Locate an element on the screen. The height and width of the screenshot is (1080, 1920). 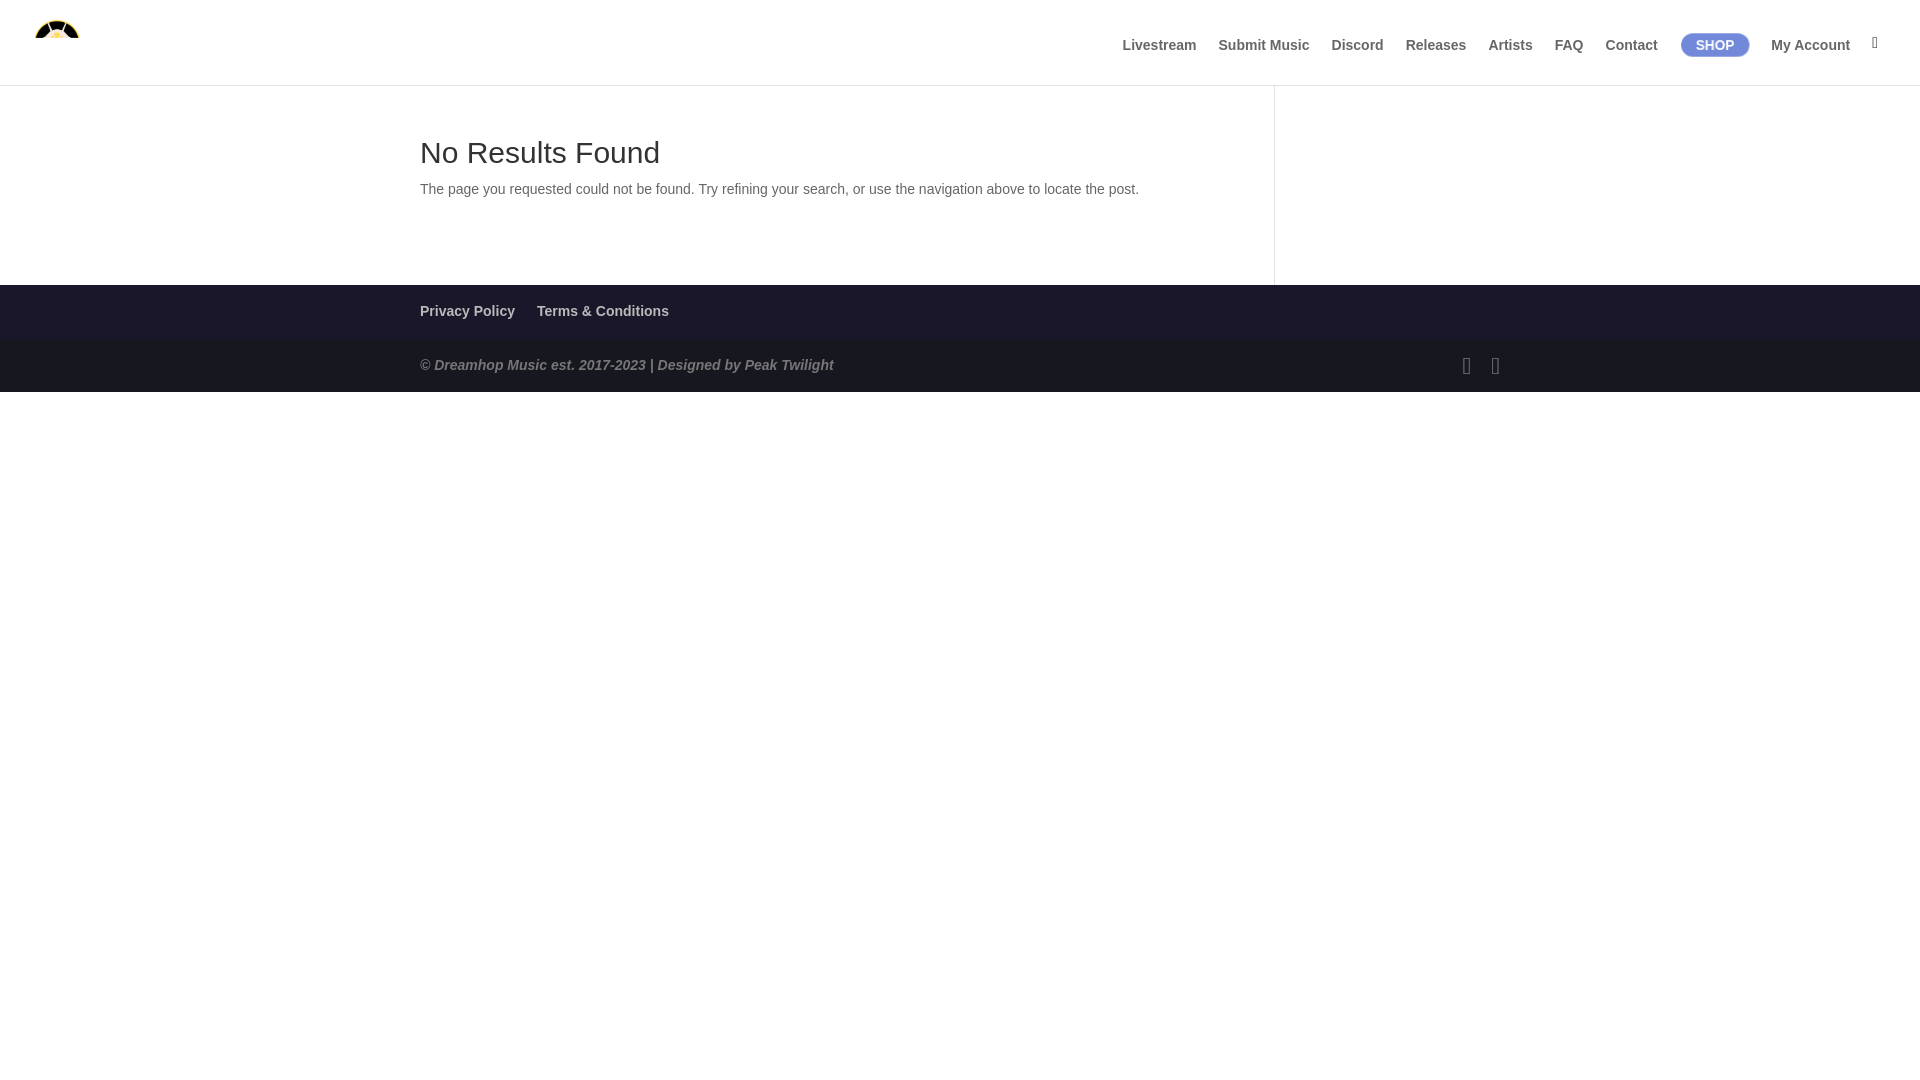
Releases is located at coordinates (1436, 61).